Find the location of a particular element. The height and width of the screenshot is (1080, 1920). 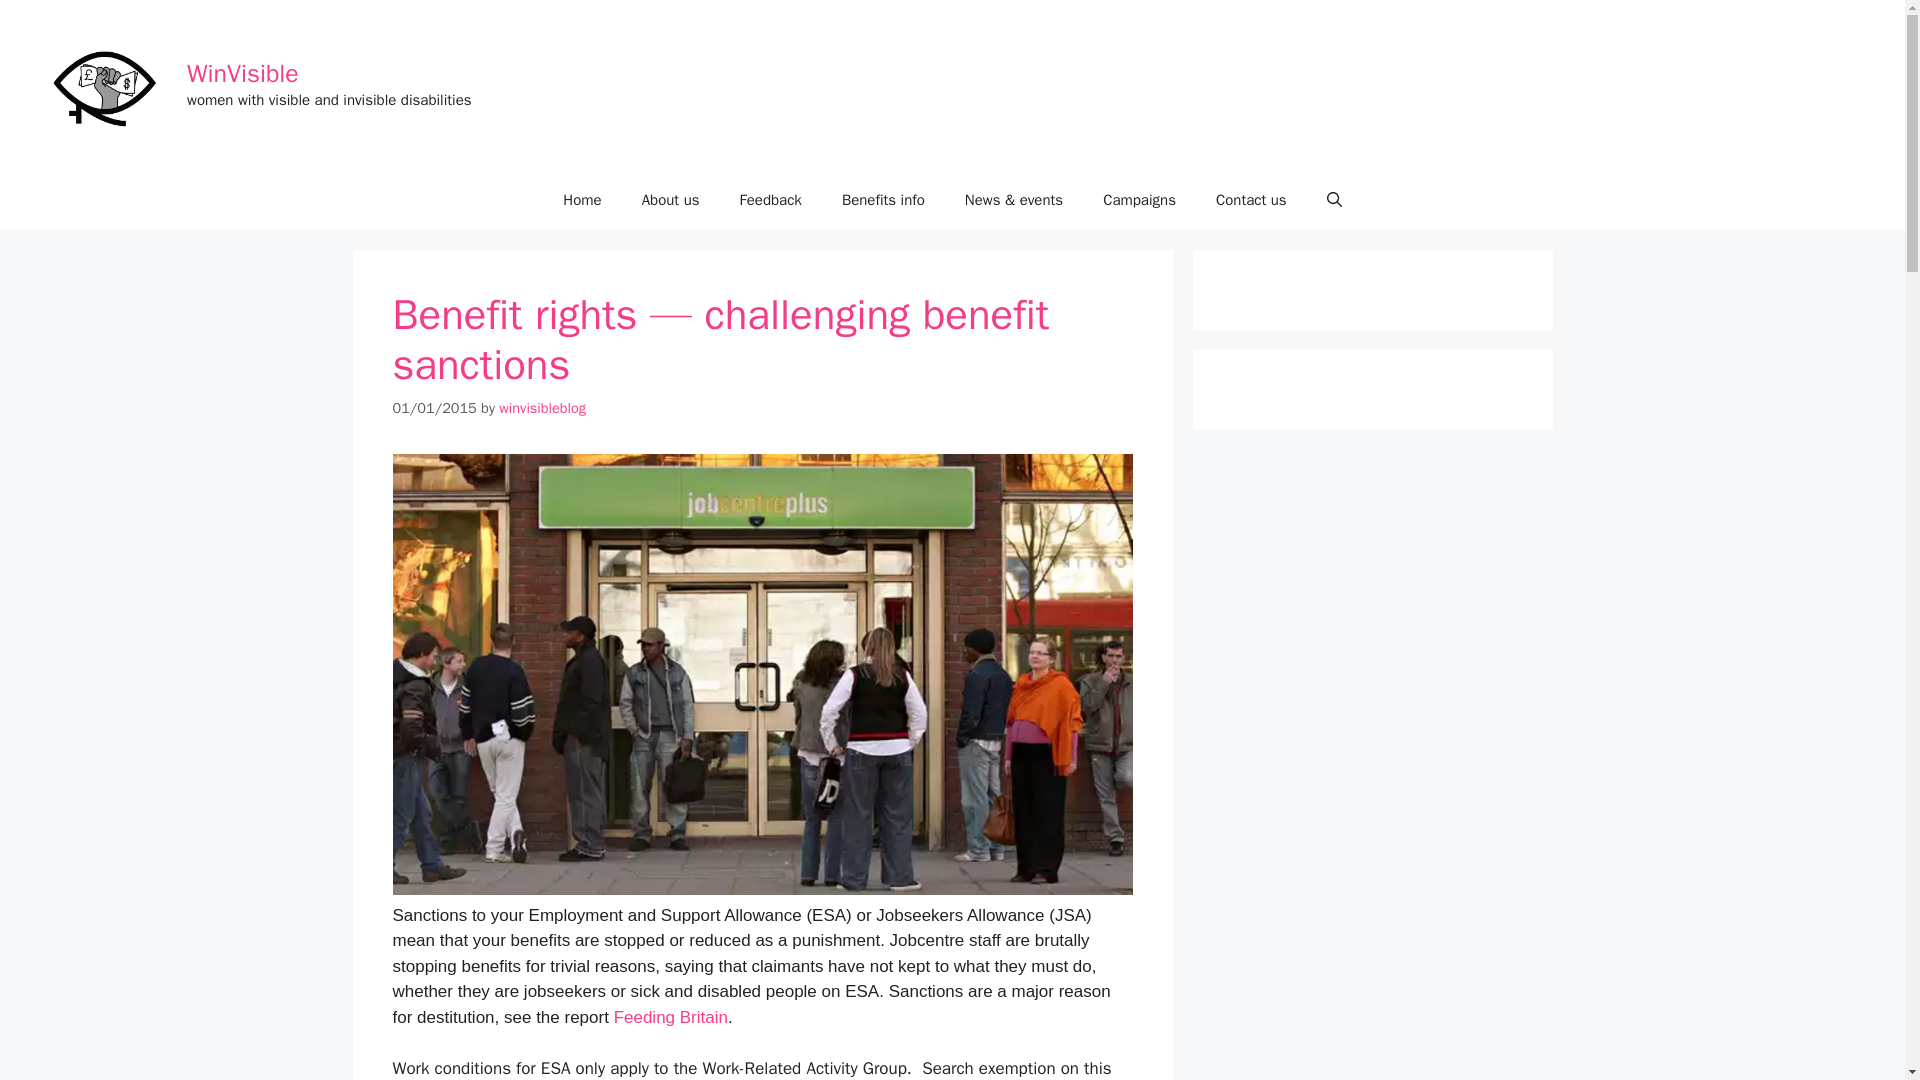

WinVisible is located at coordinates (242, 73).